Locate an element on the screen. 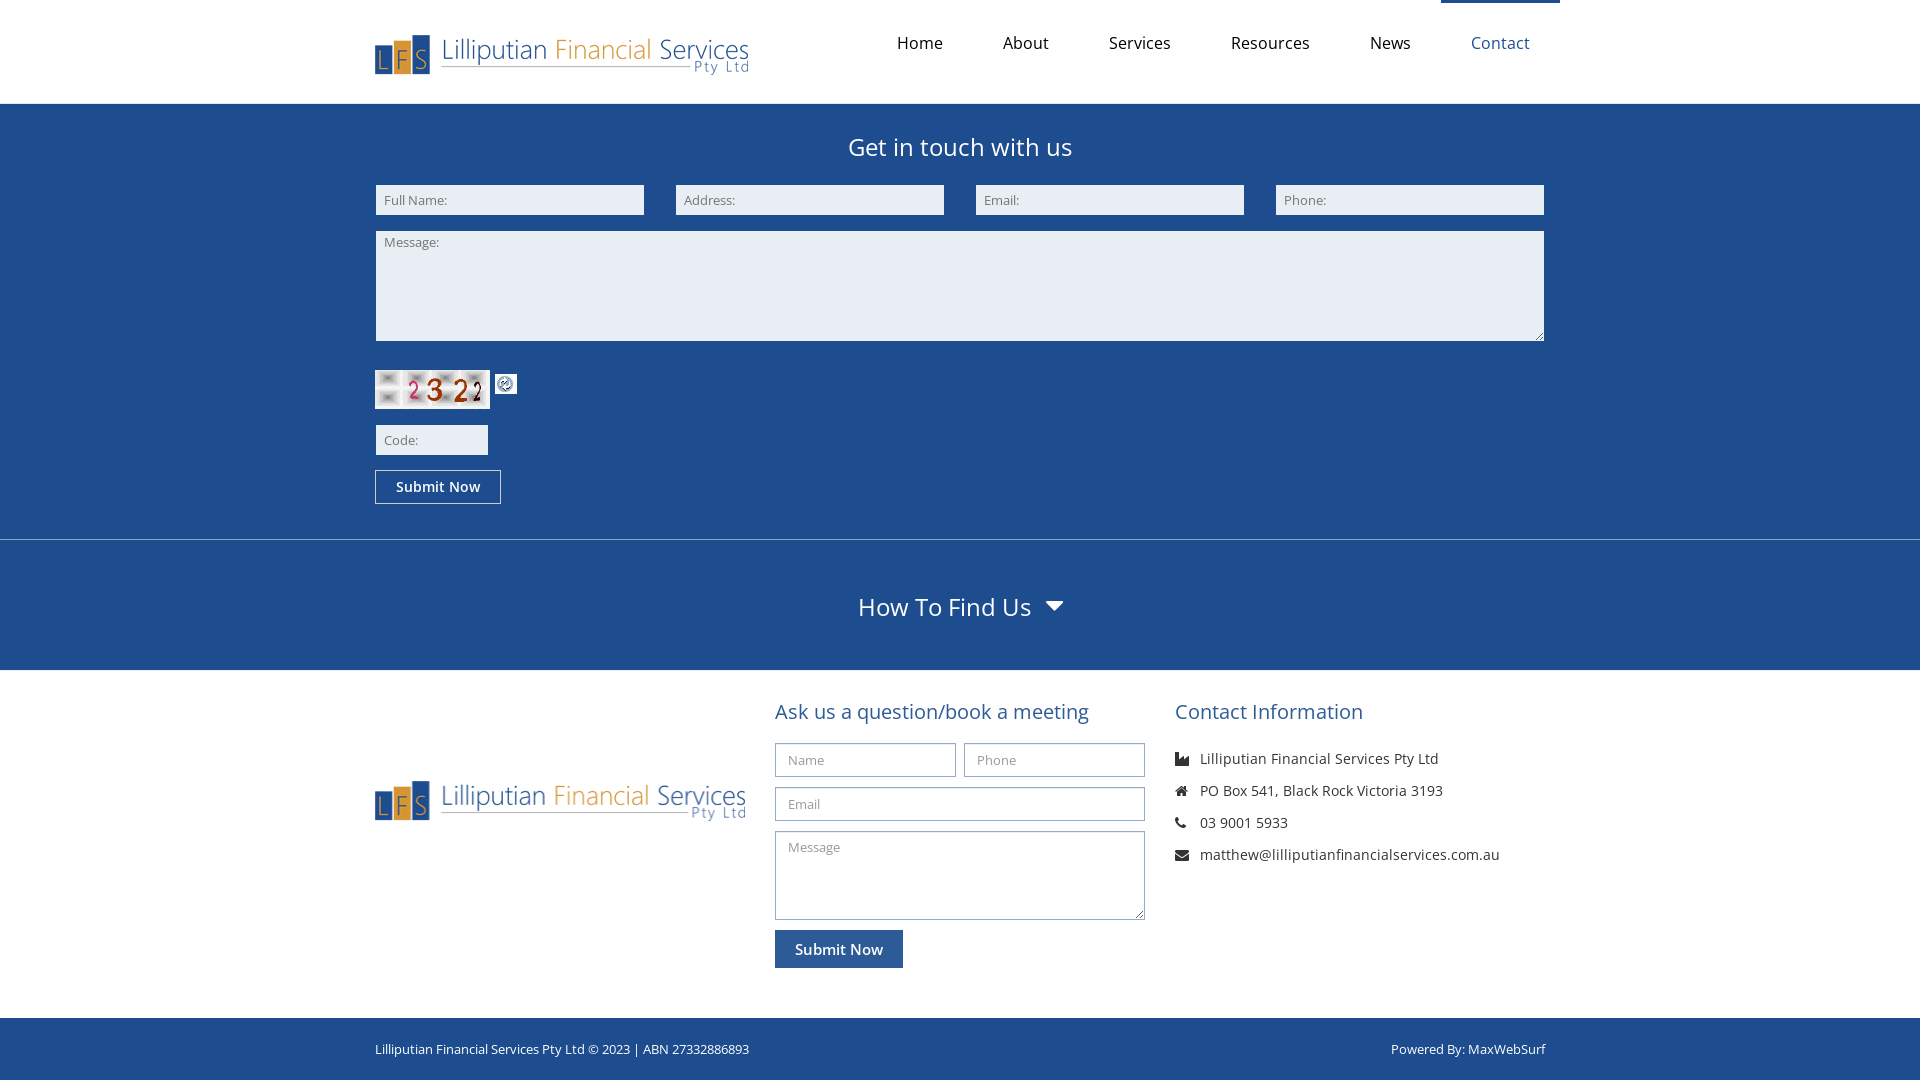 Image resolution: width=1920 pixels, height=1080 pixels. Resources is located at coordinates (1270, 42).